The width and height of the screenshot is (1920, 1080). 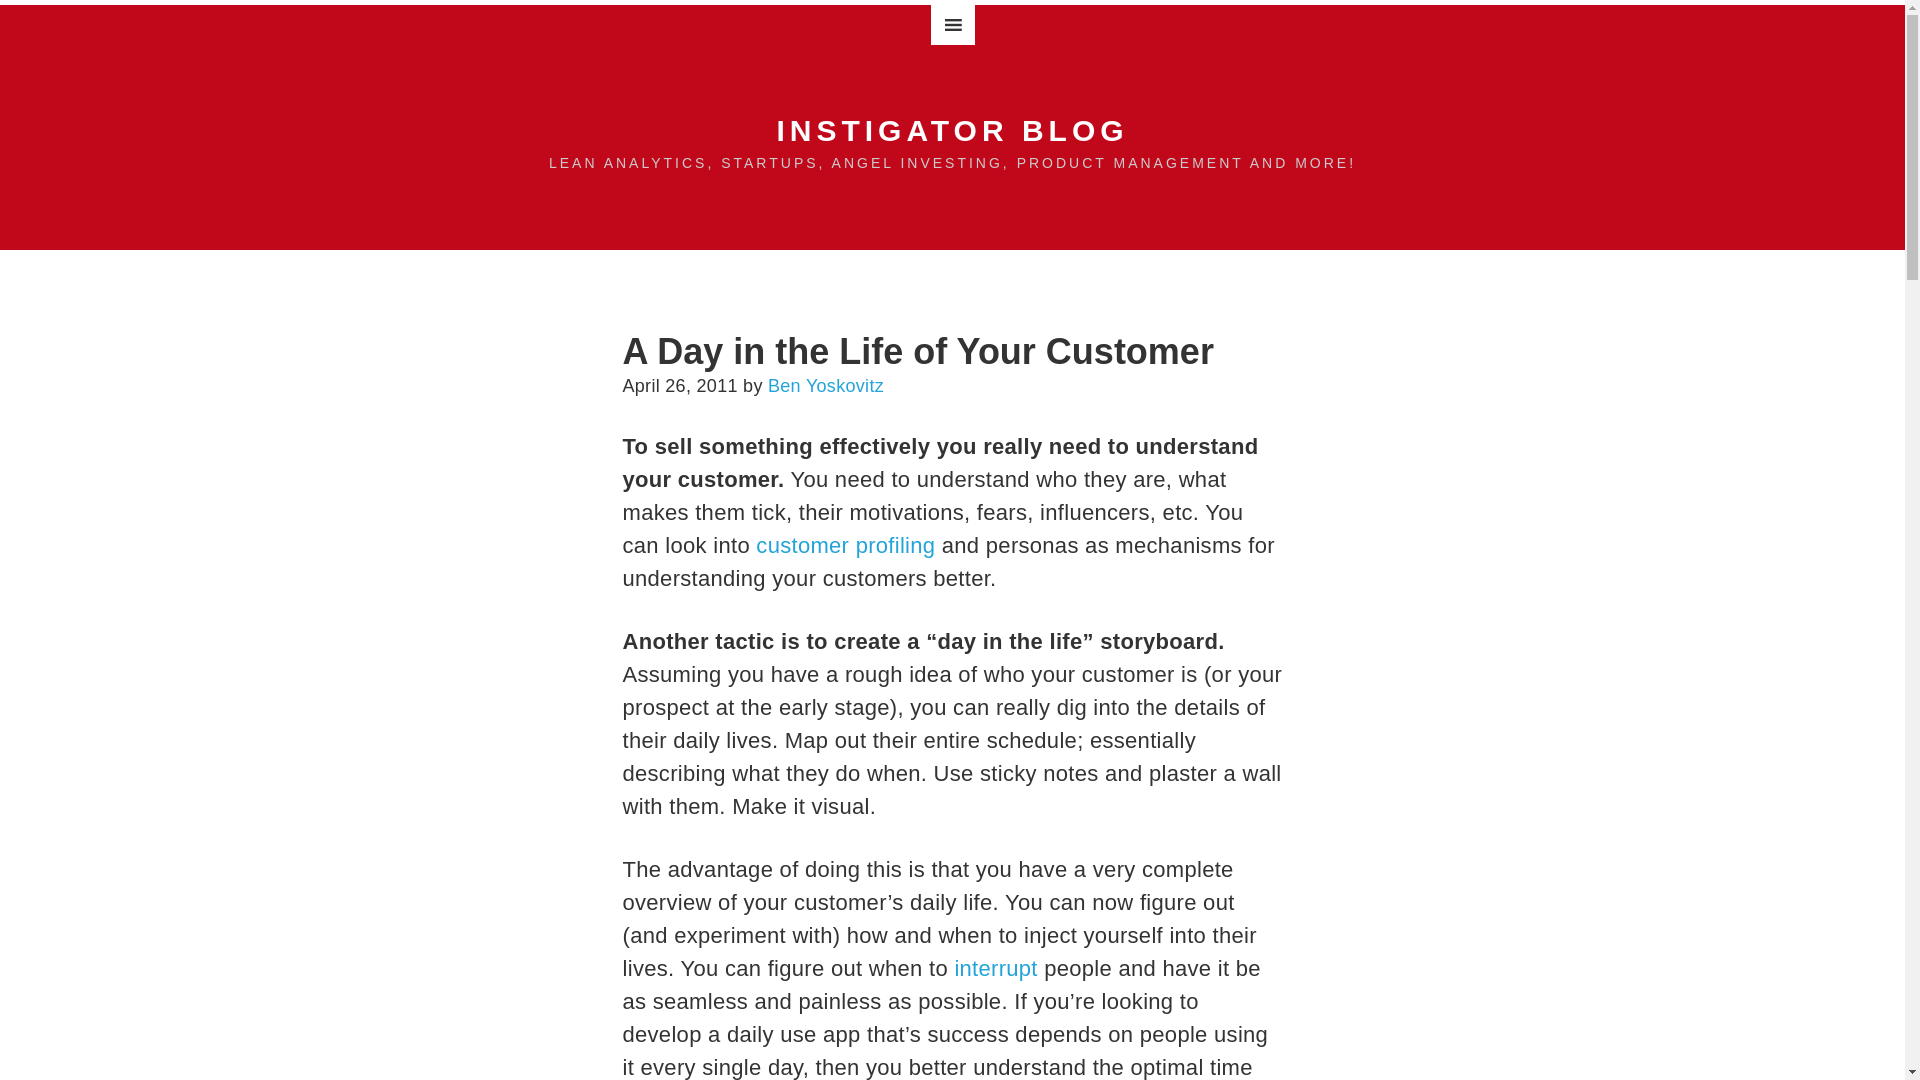 I want to click on Ben Yoskovitz, so click(x=826, y=386).